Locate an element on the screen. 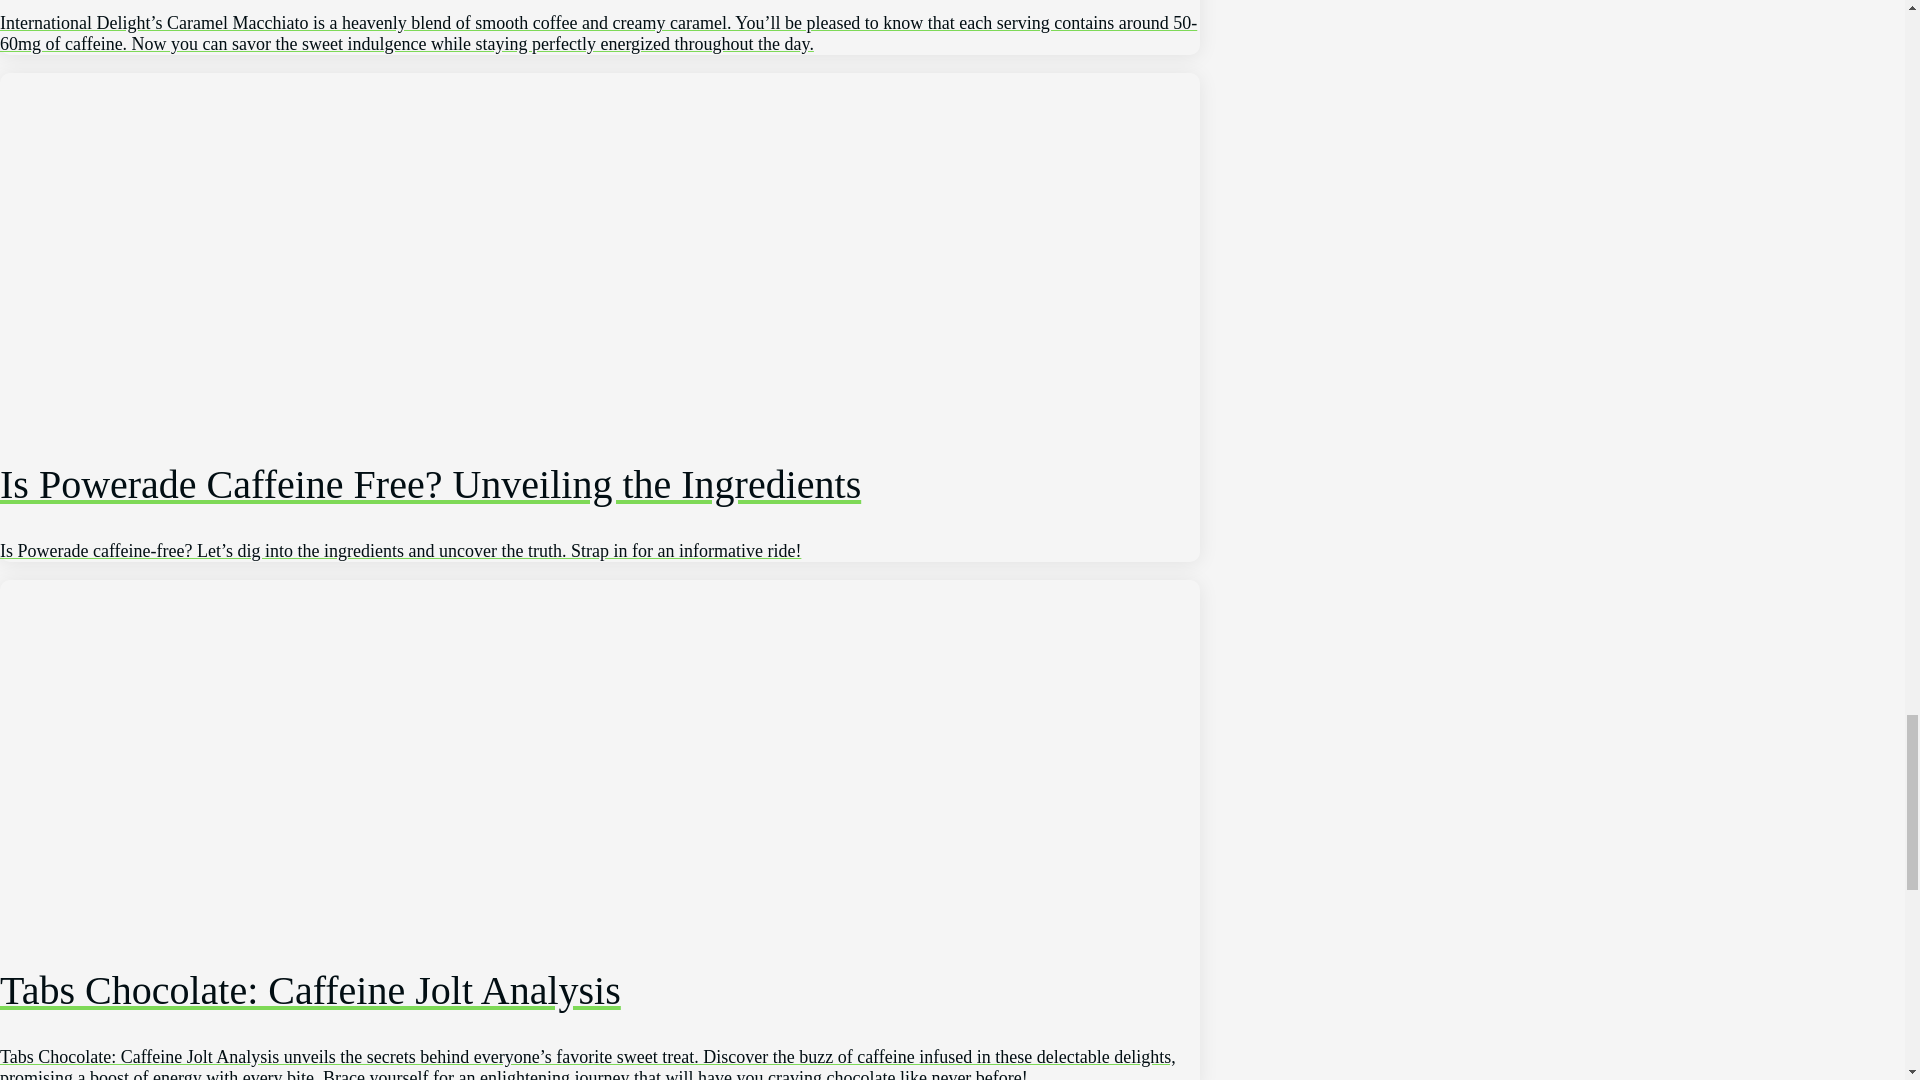  Tabs Chocolate: Caffeine Jolt Analysis is located at coordinates (600, 998).